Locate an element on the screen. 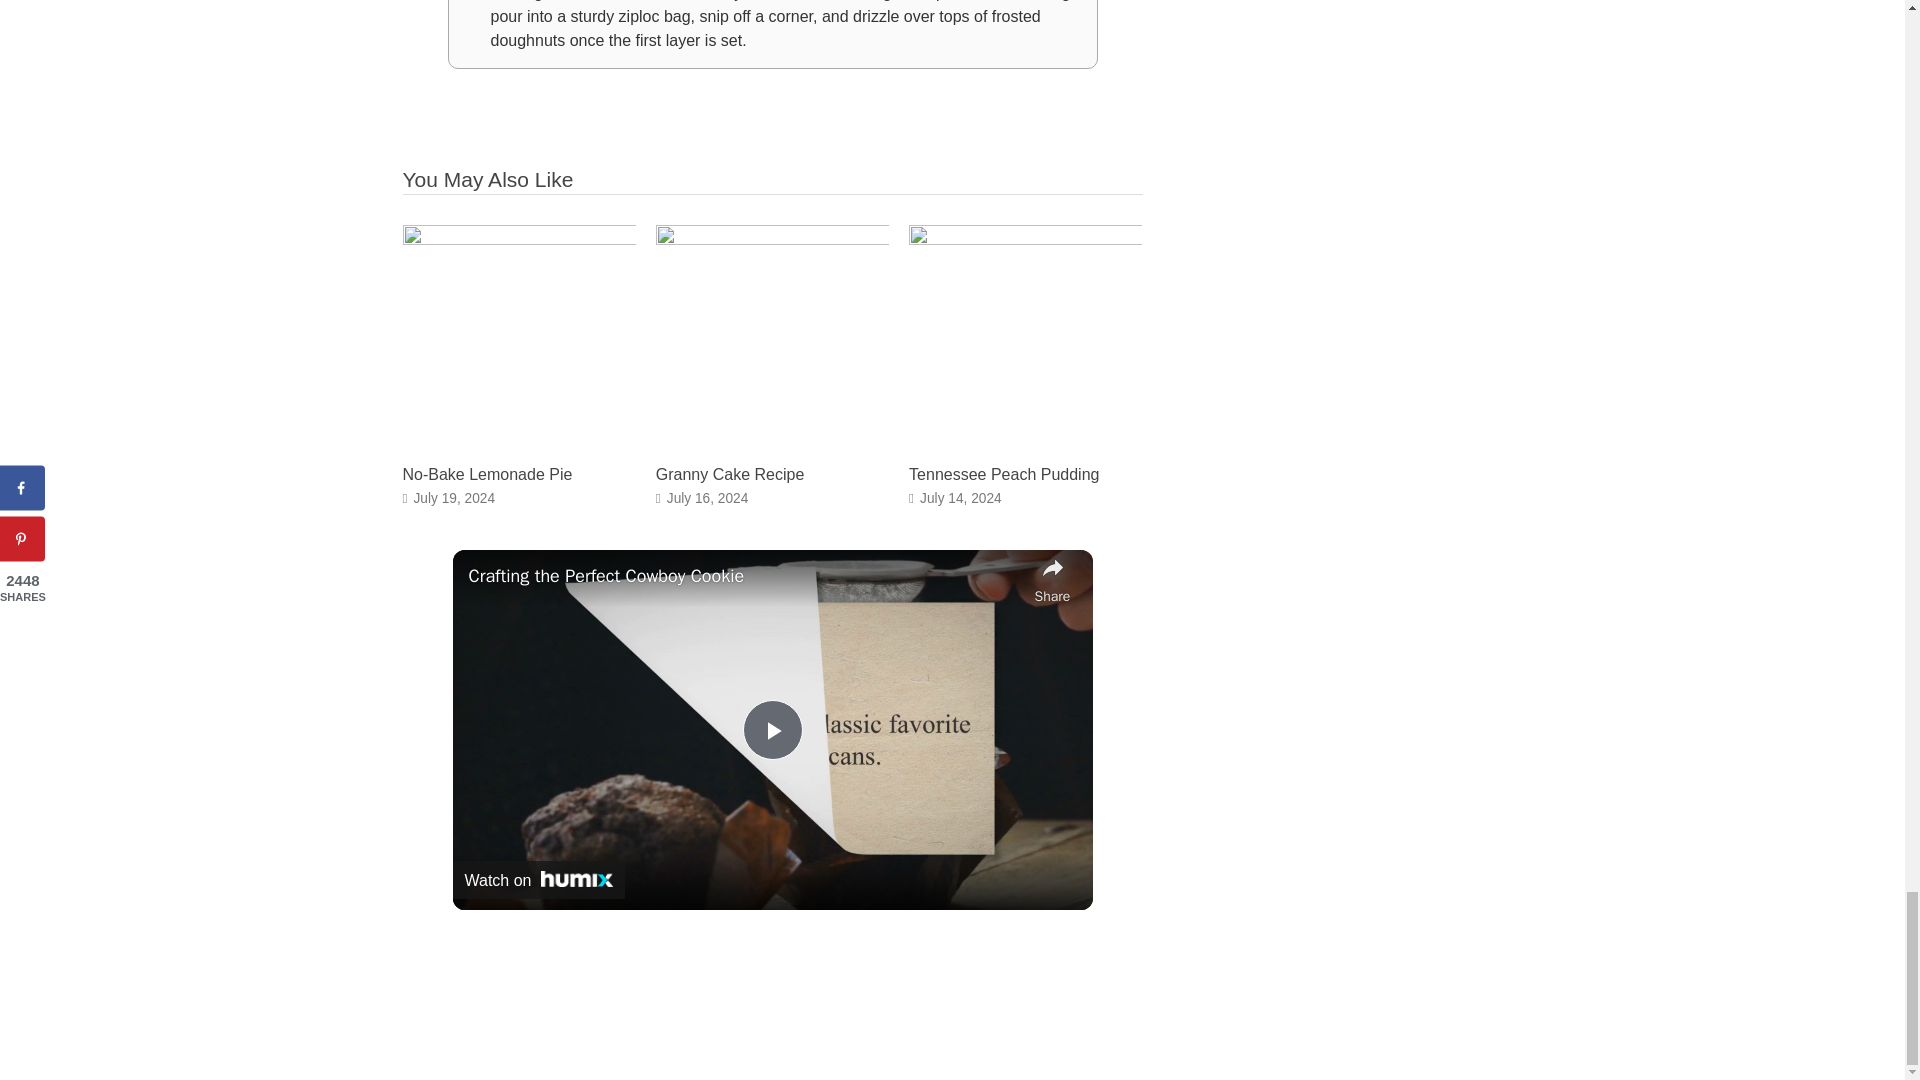 This screenshot has height=1080, width=1920. No-Bake Lemonade Pie is located at coordinates (518, 240).